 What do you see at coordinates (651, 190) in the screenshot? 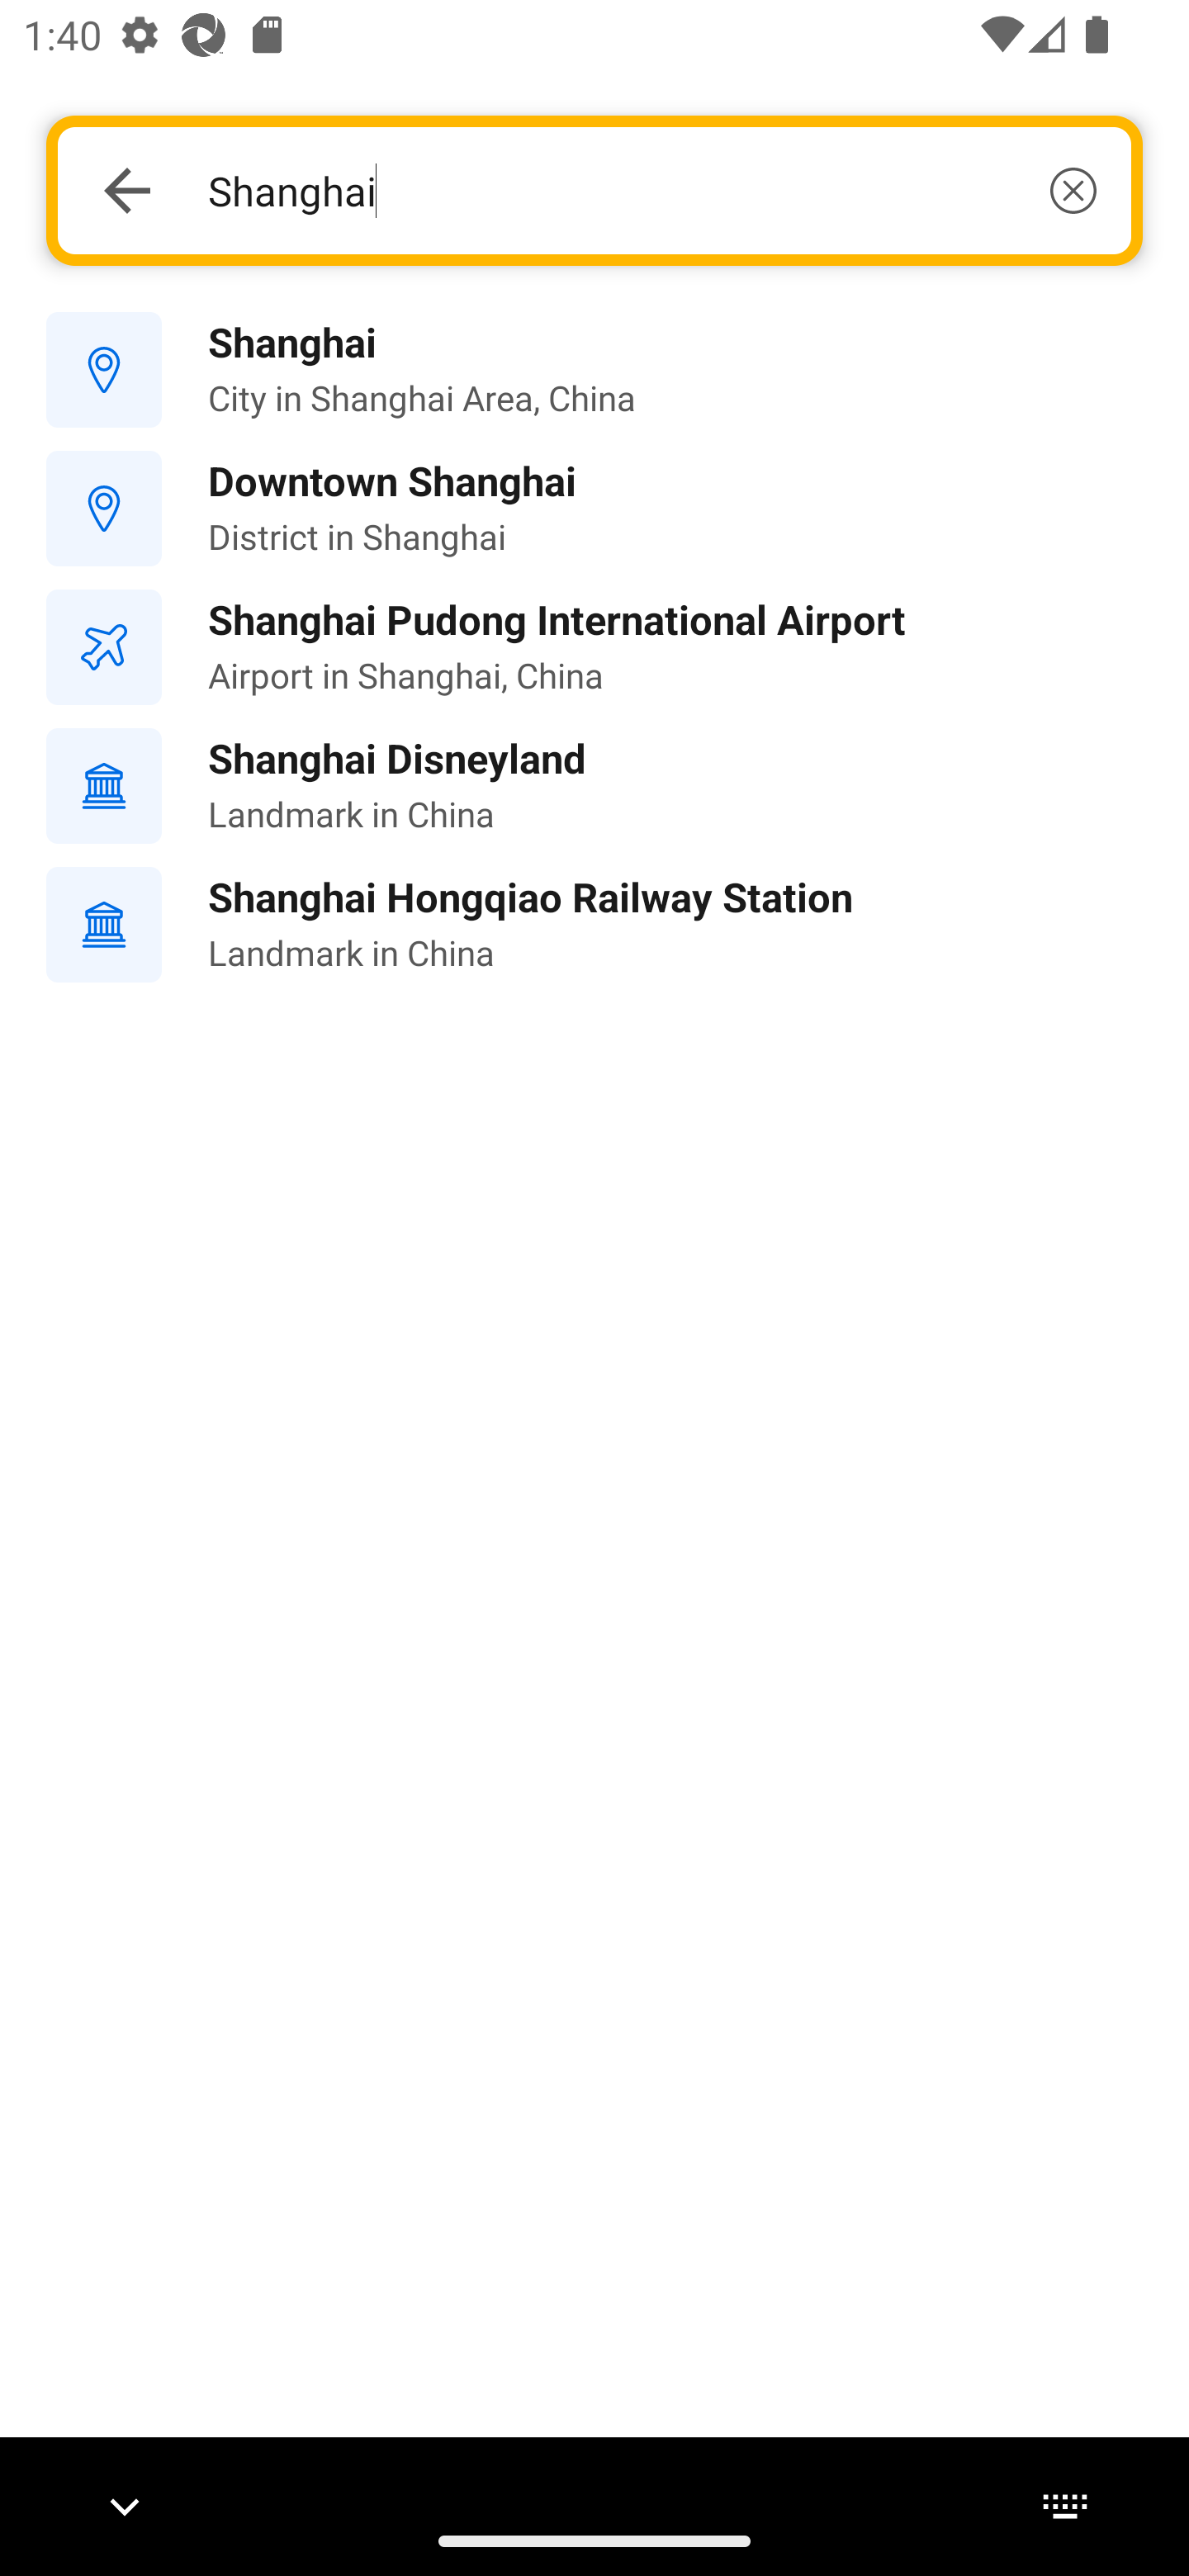
I see `Shanghai` at bounding box center [651, 190].